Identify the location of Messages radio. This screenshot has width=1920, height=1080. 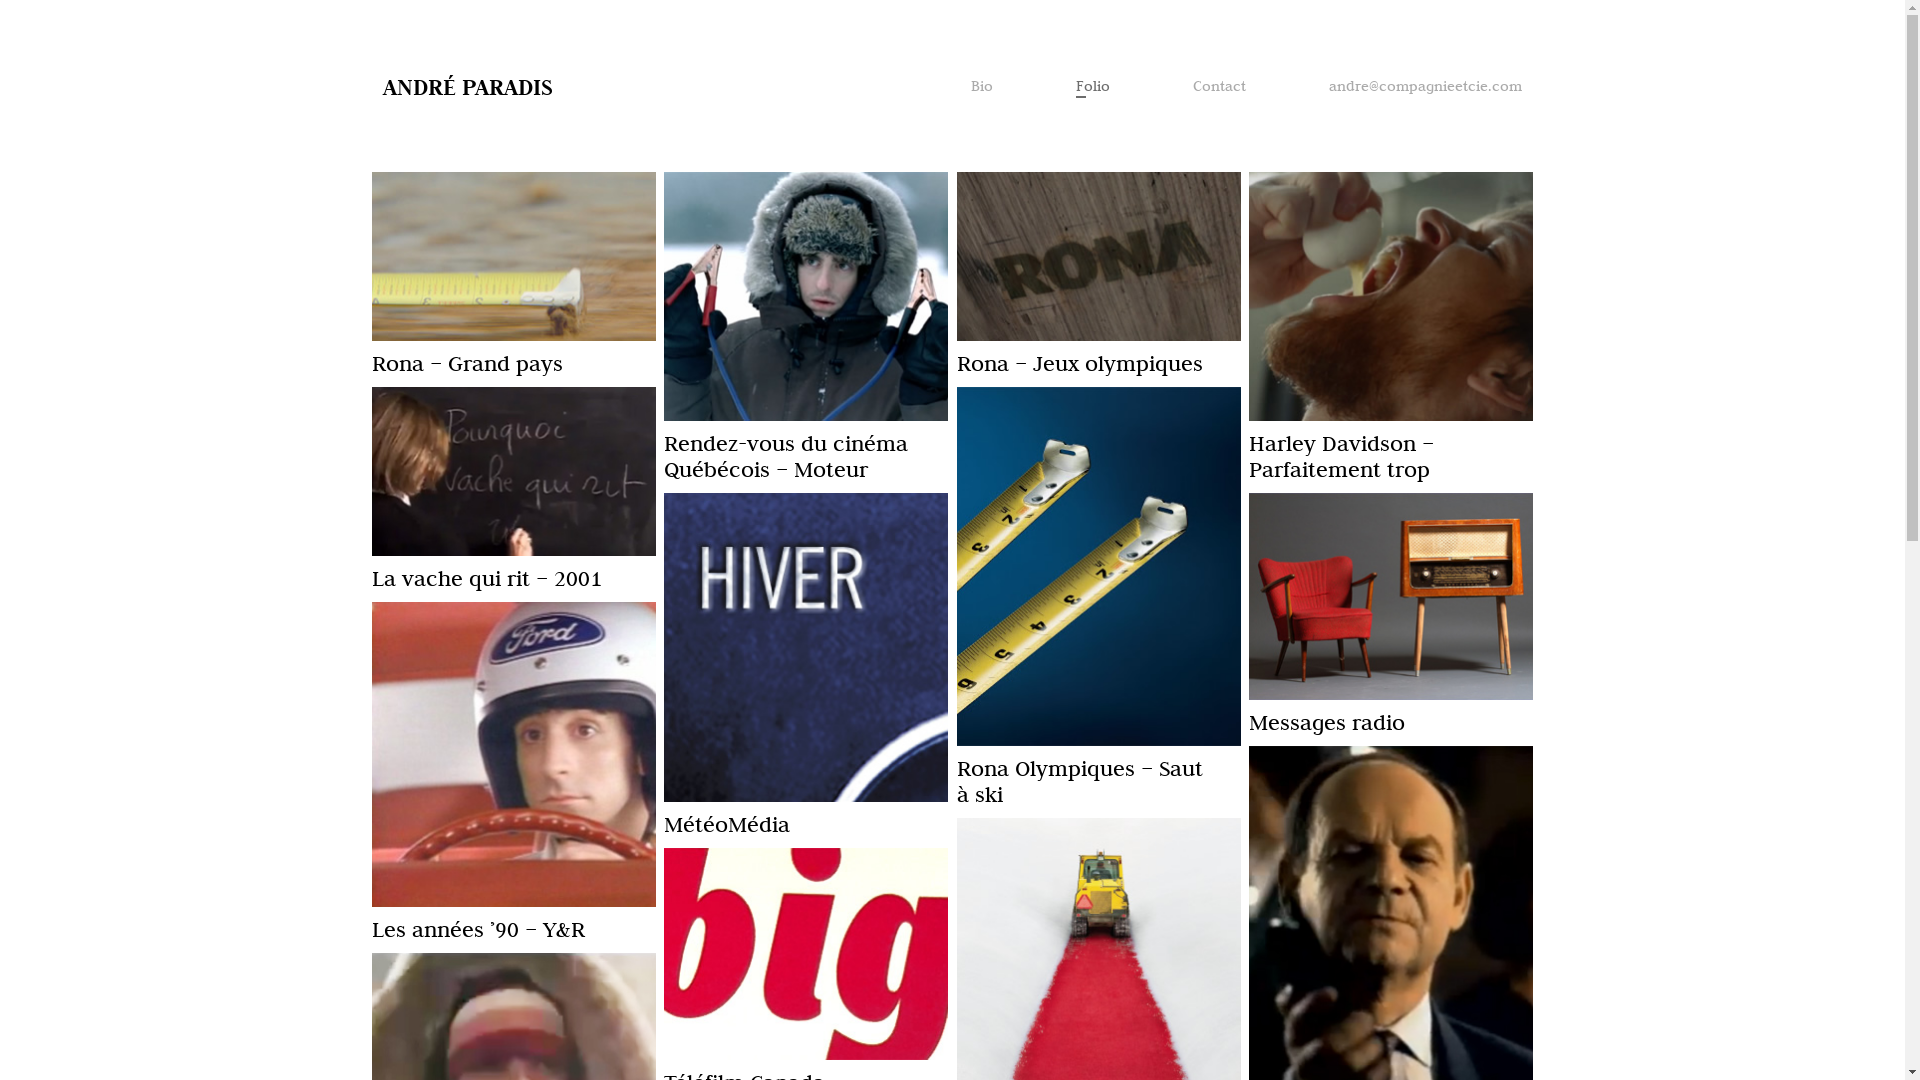
(1326, 722).